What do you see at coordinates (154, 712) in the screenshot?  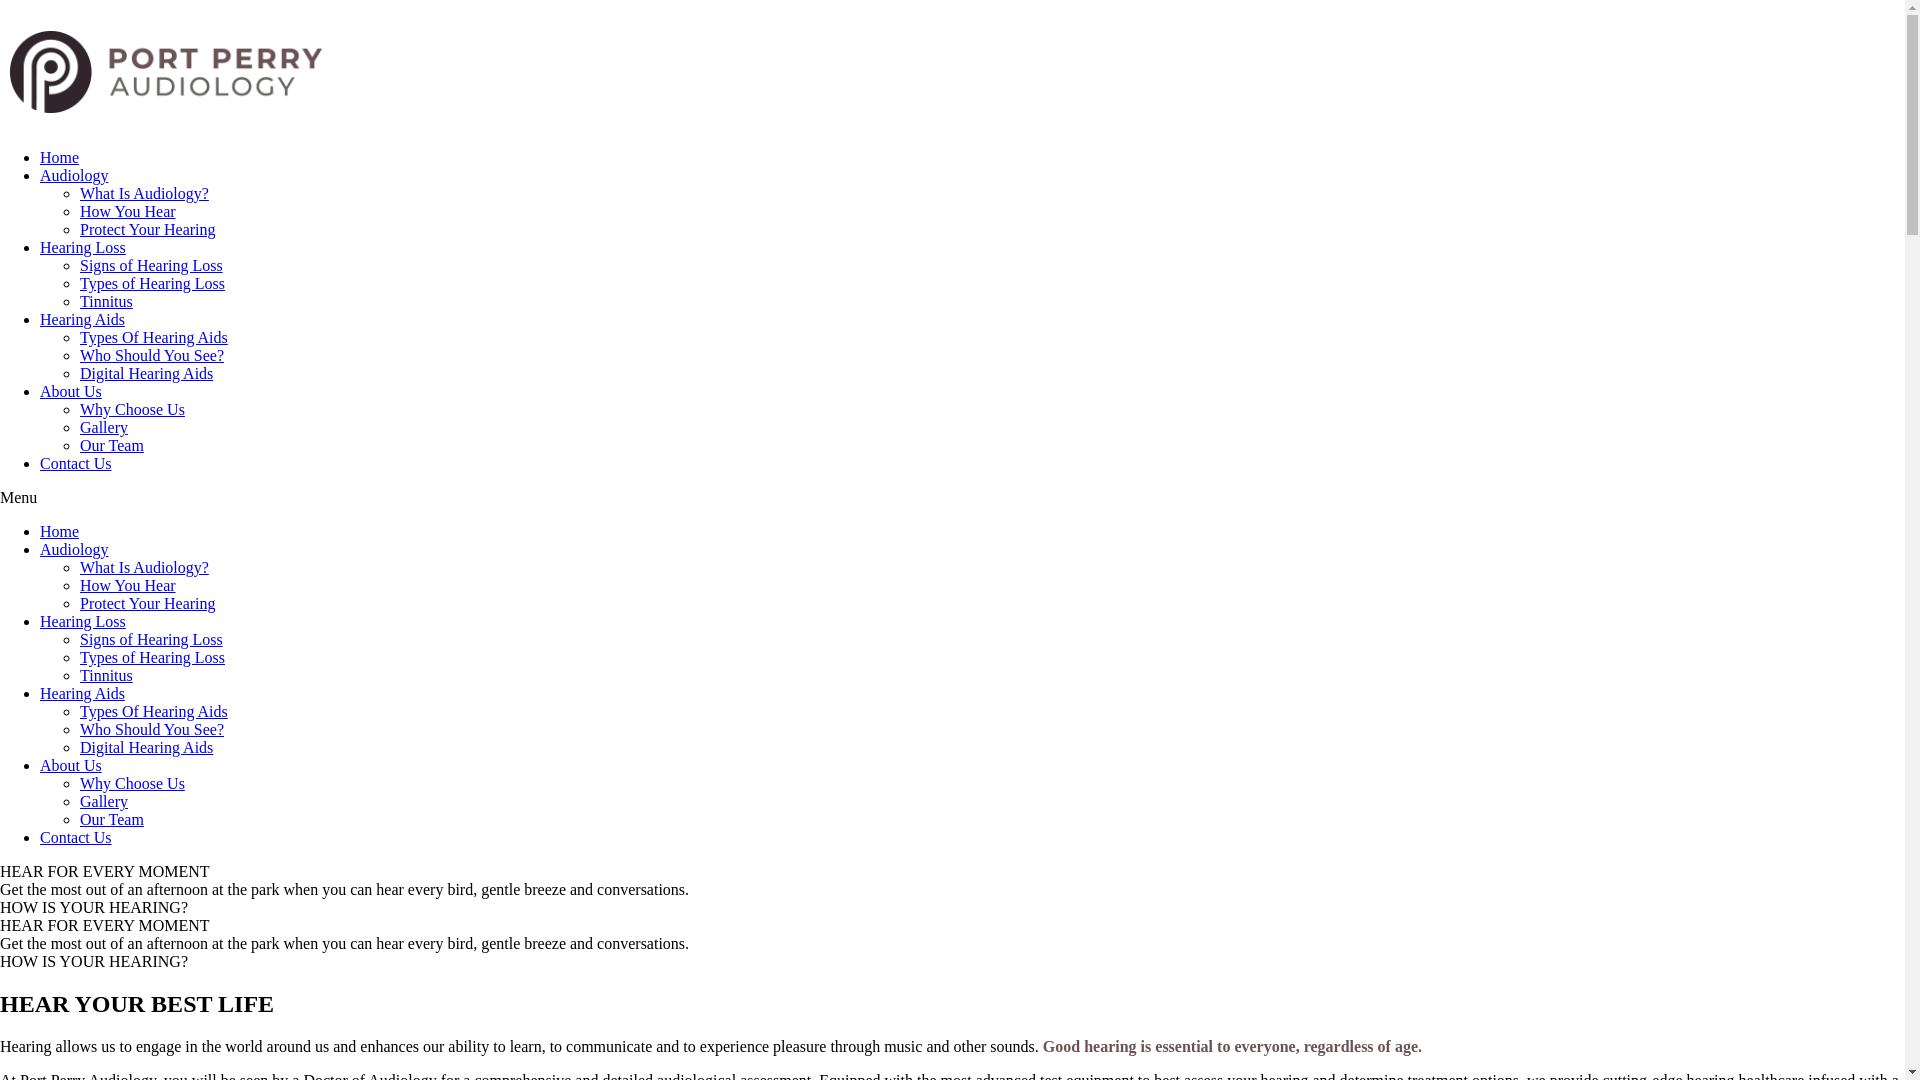 I see `Types Of Hearing Aids` at bounding box center [154, 712].